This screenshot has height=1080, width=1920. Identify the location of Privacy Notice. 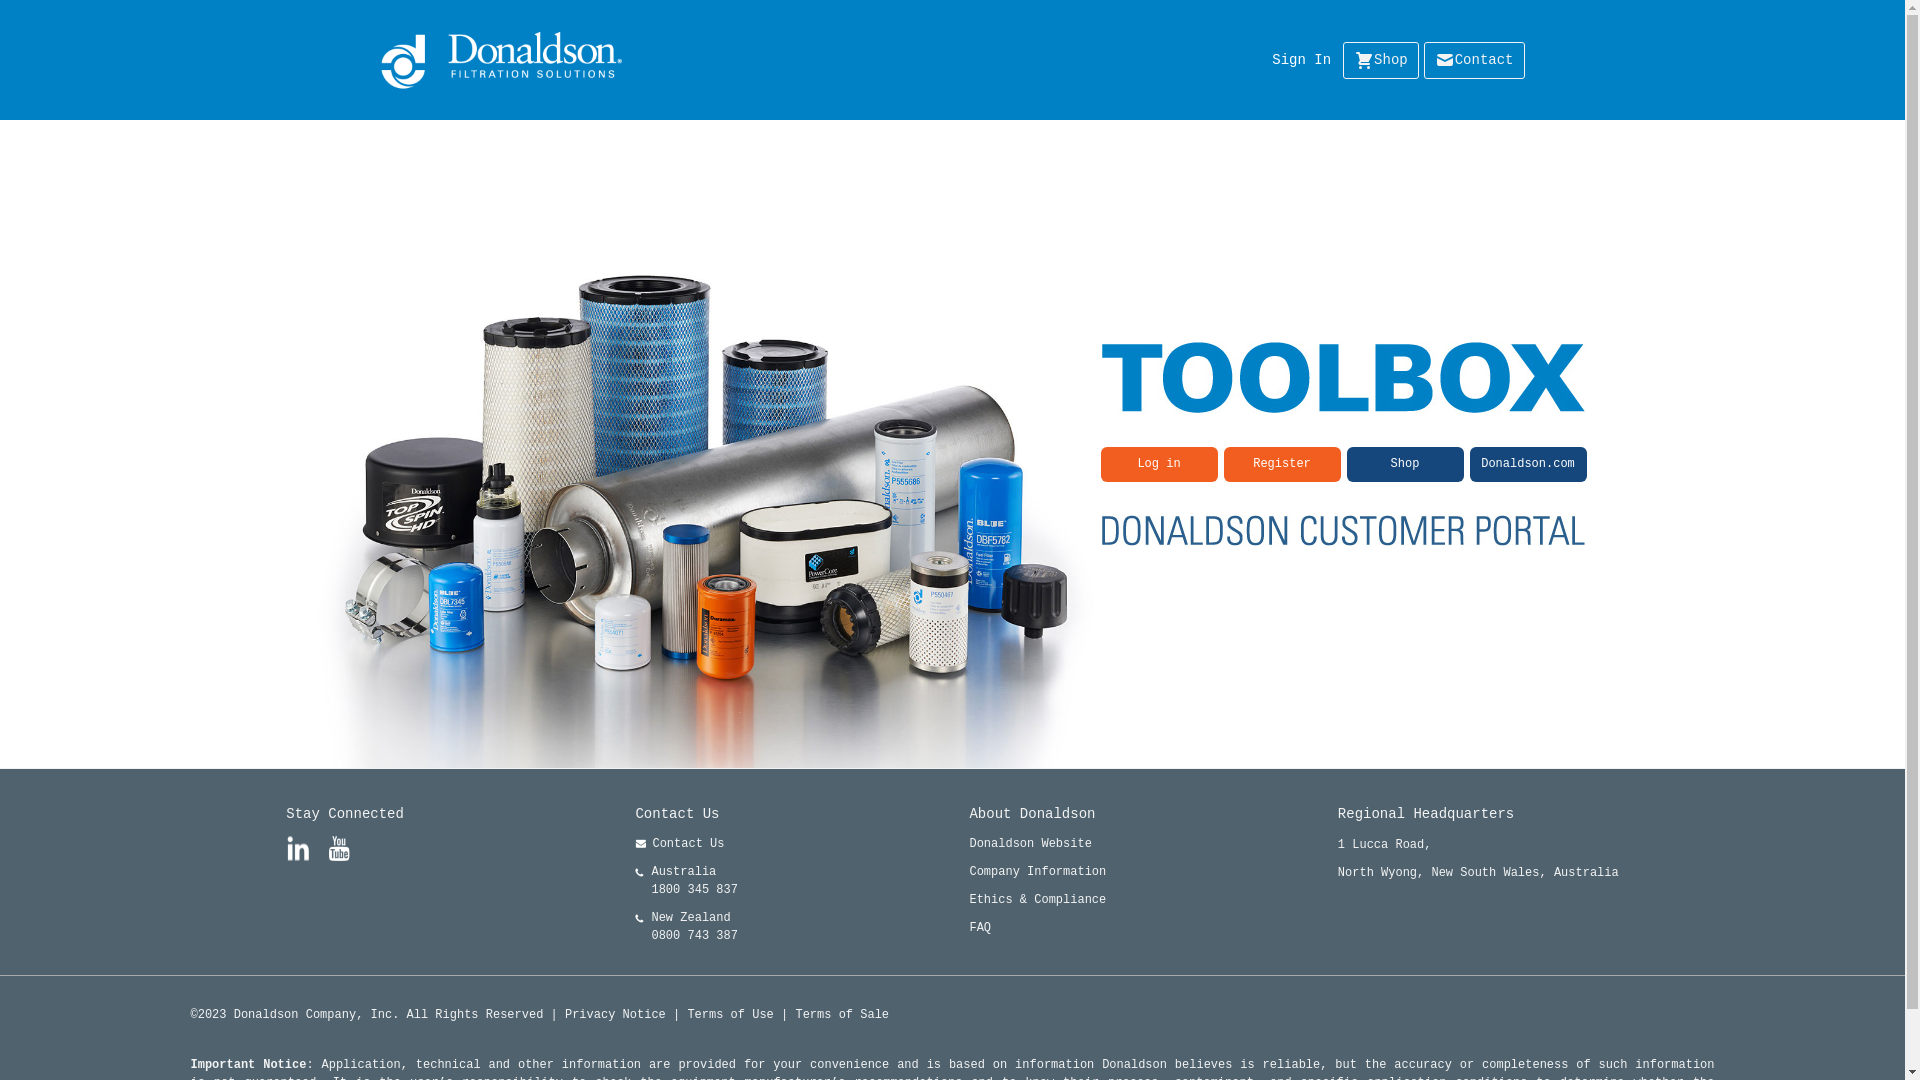
(616, 1015).